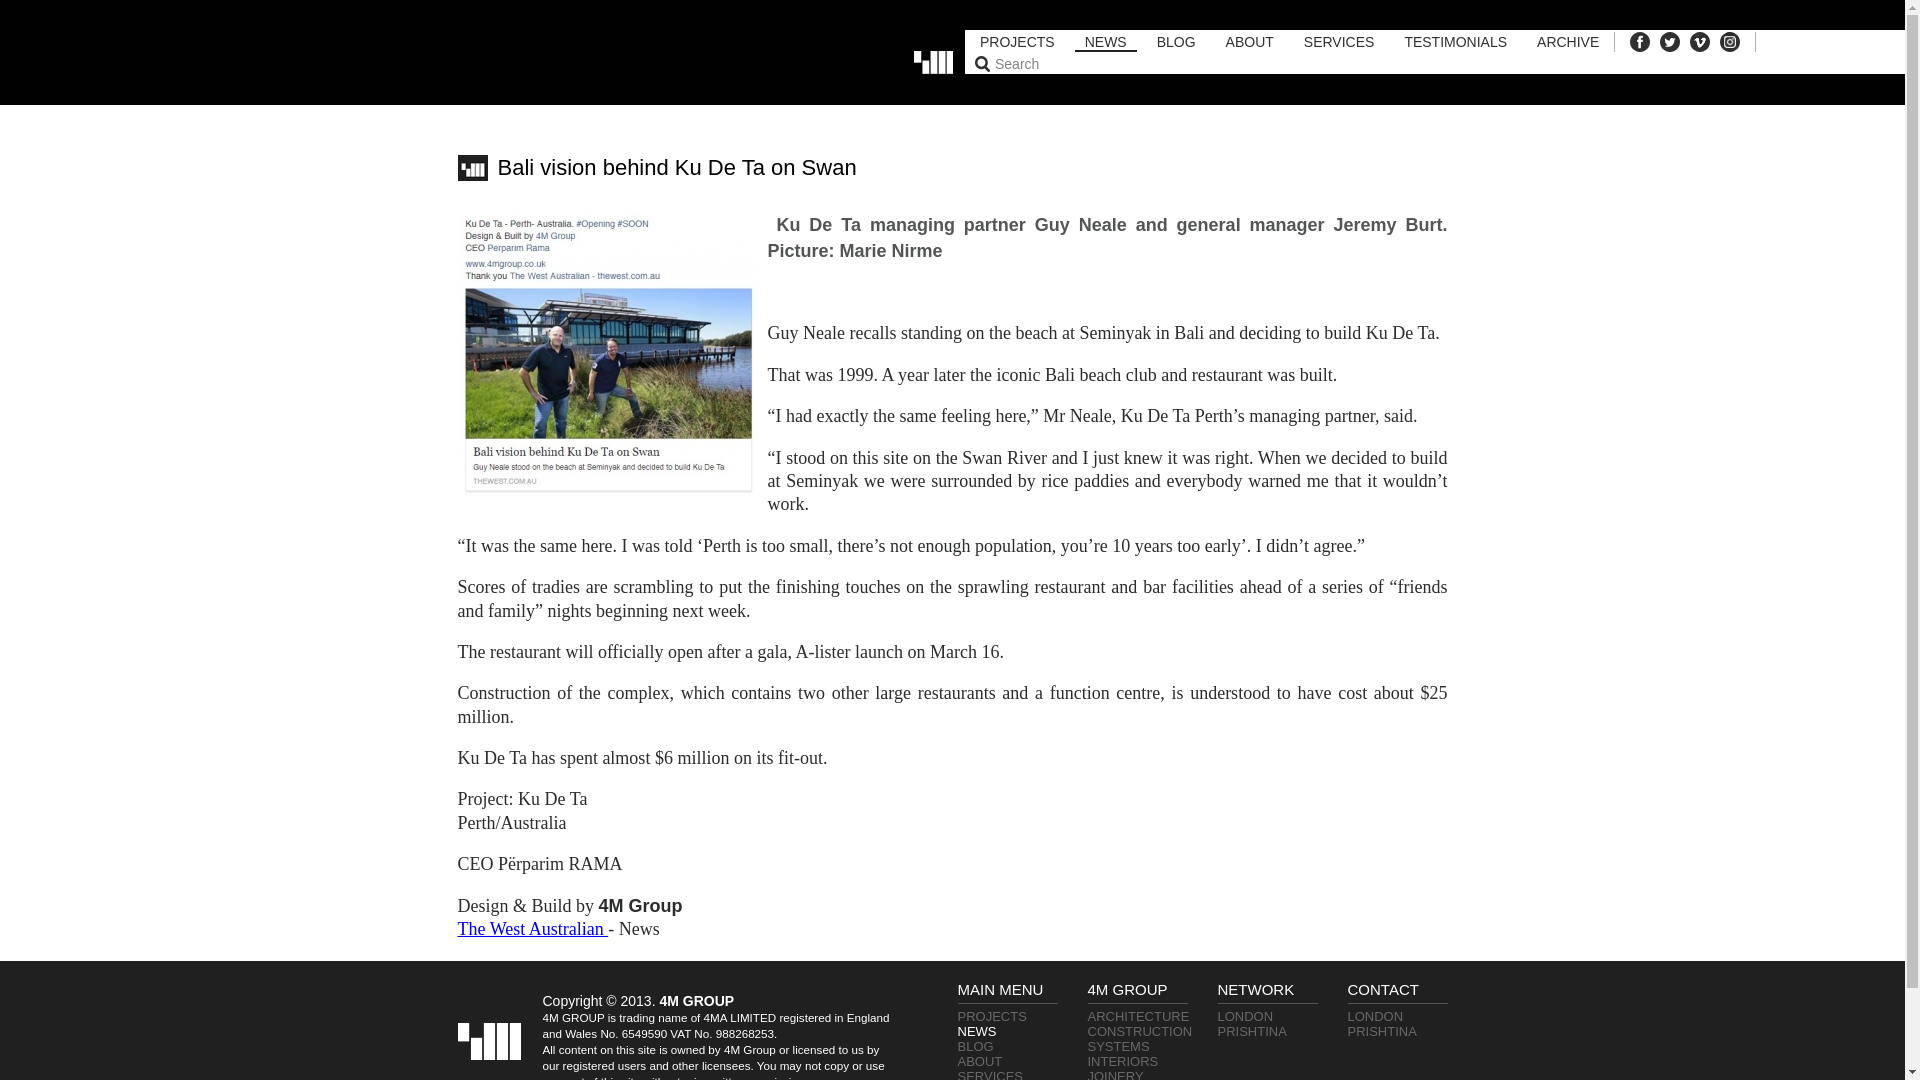  I want to click on ABOUT, so click(1250, 40).